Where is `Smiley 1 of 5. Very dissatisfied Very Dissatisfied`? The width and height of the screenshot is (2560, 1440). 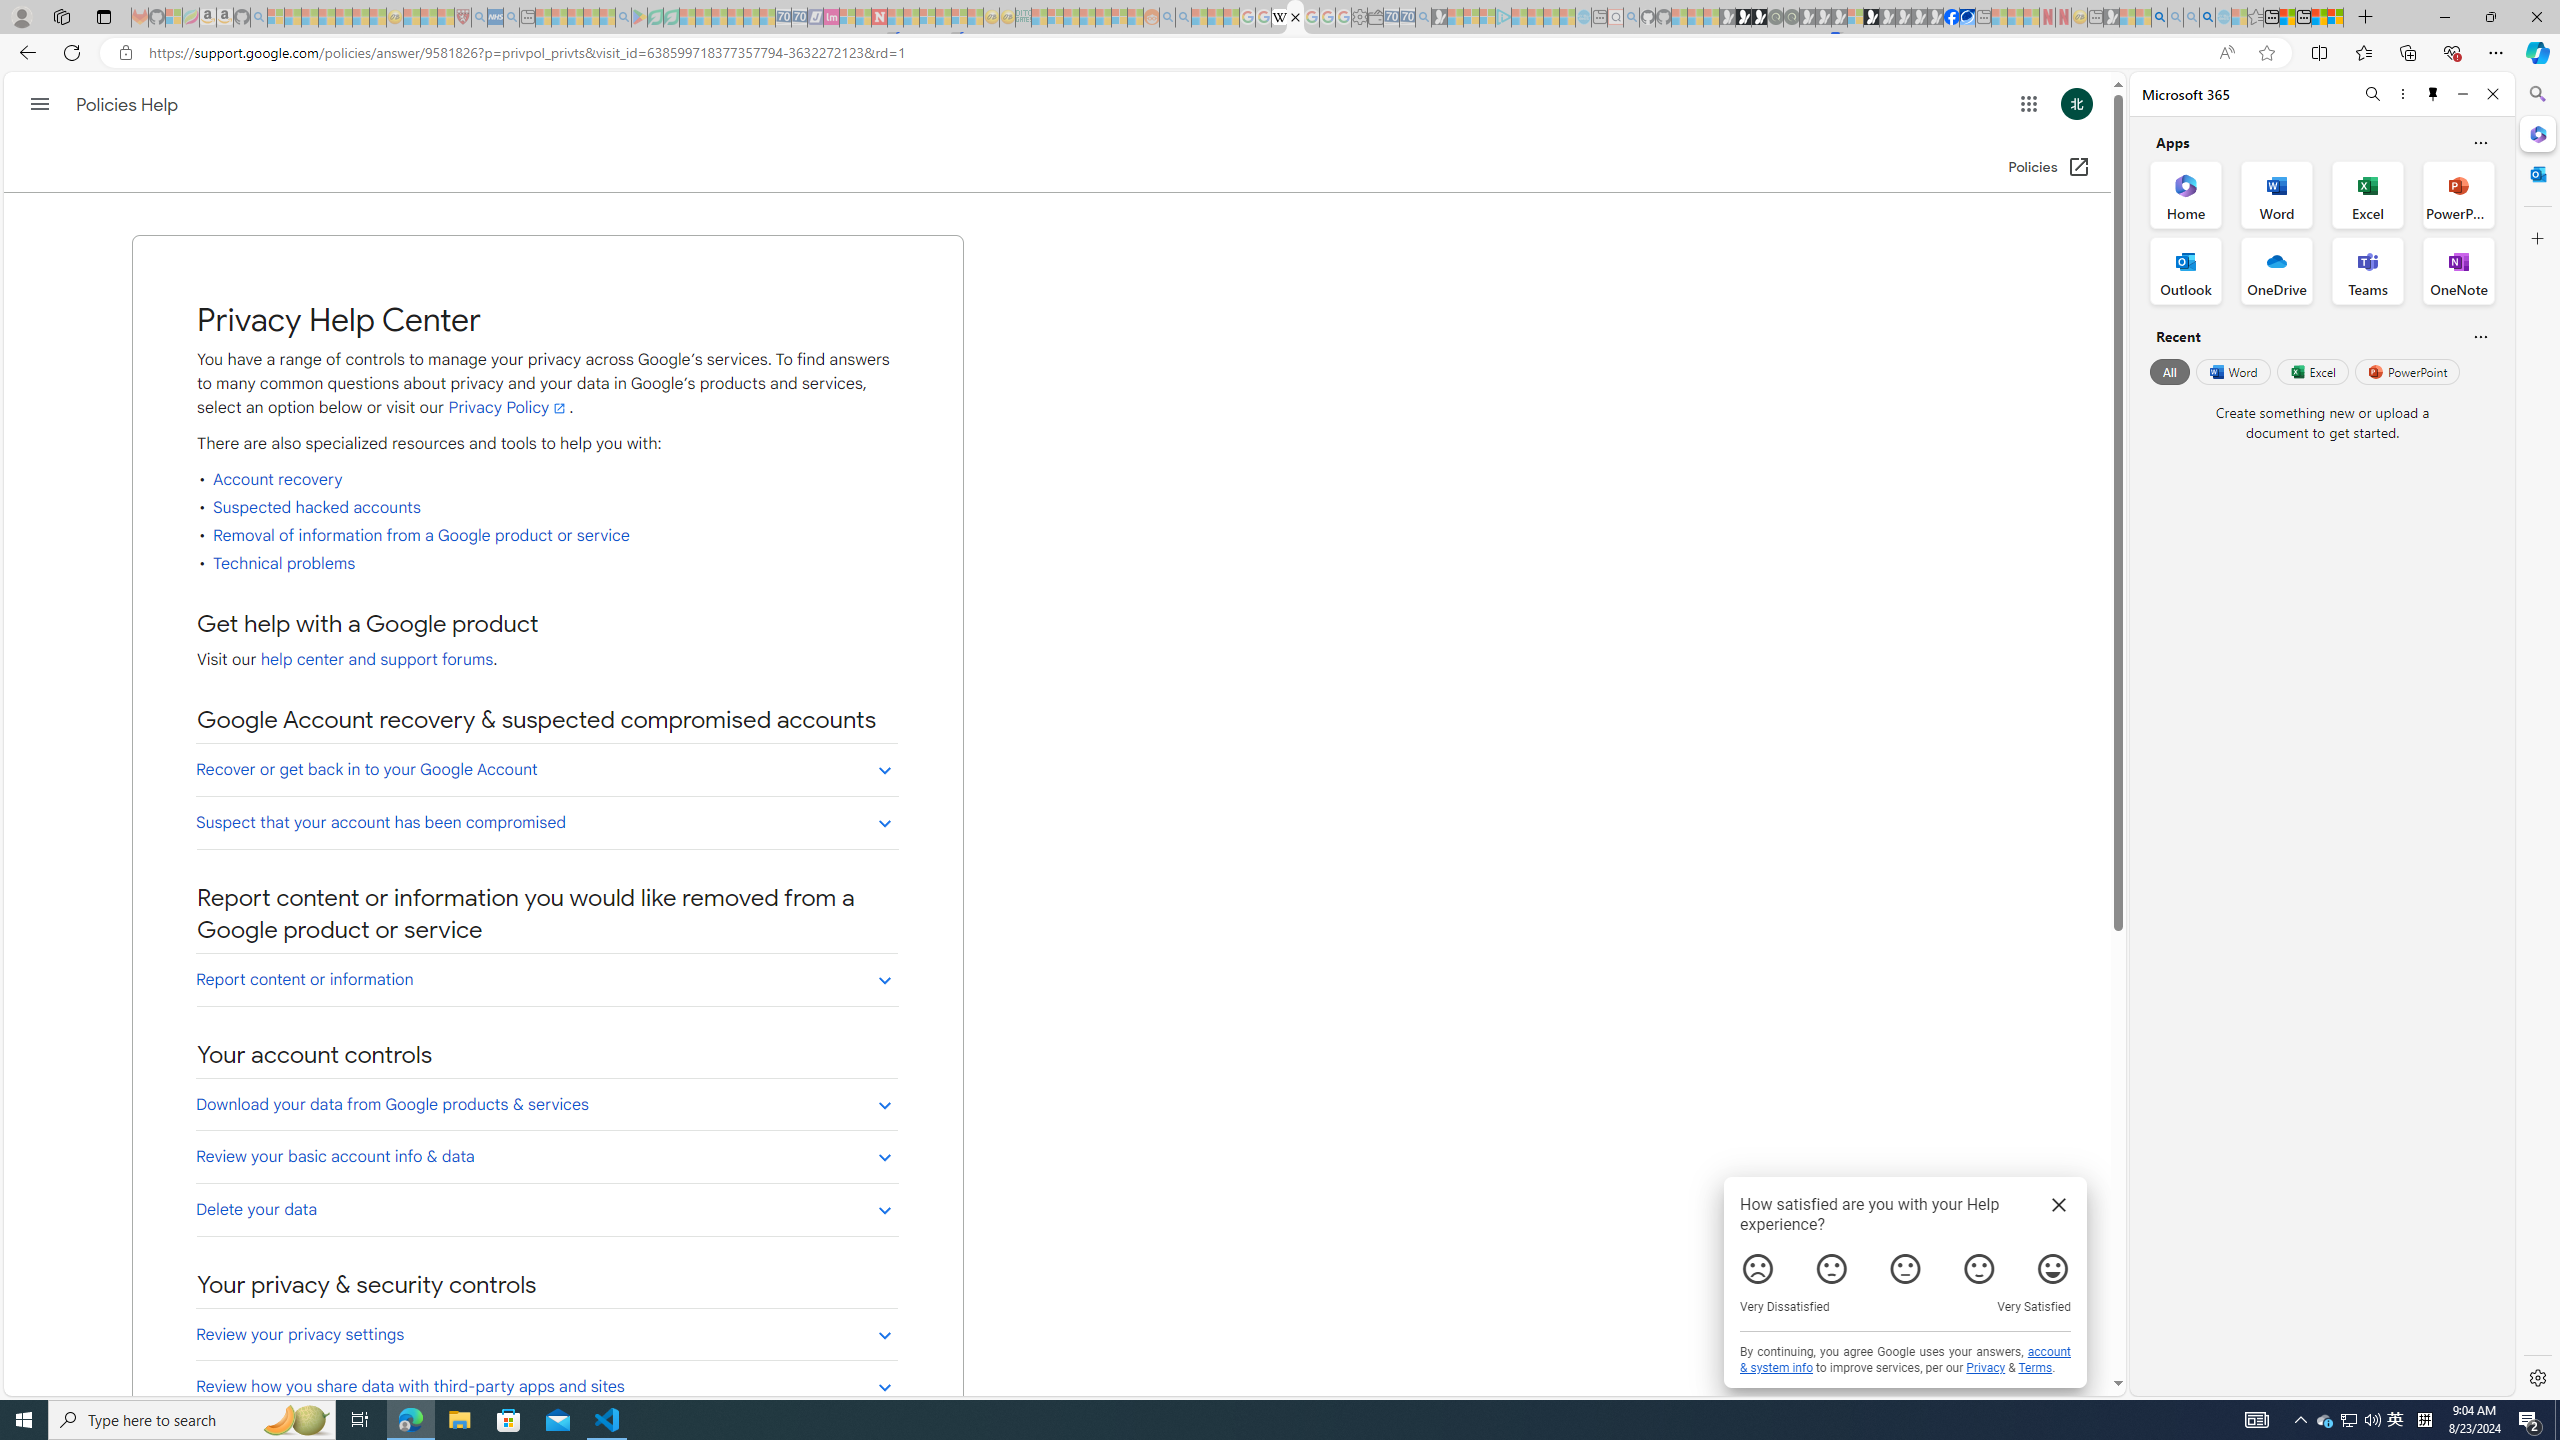 Smiley 1 of 5. Very dissatisfied Very Dissatisfied is located at coordinates (1757, 1269).